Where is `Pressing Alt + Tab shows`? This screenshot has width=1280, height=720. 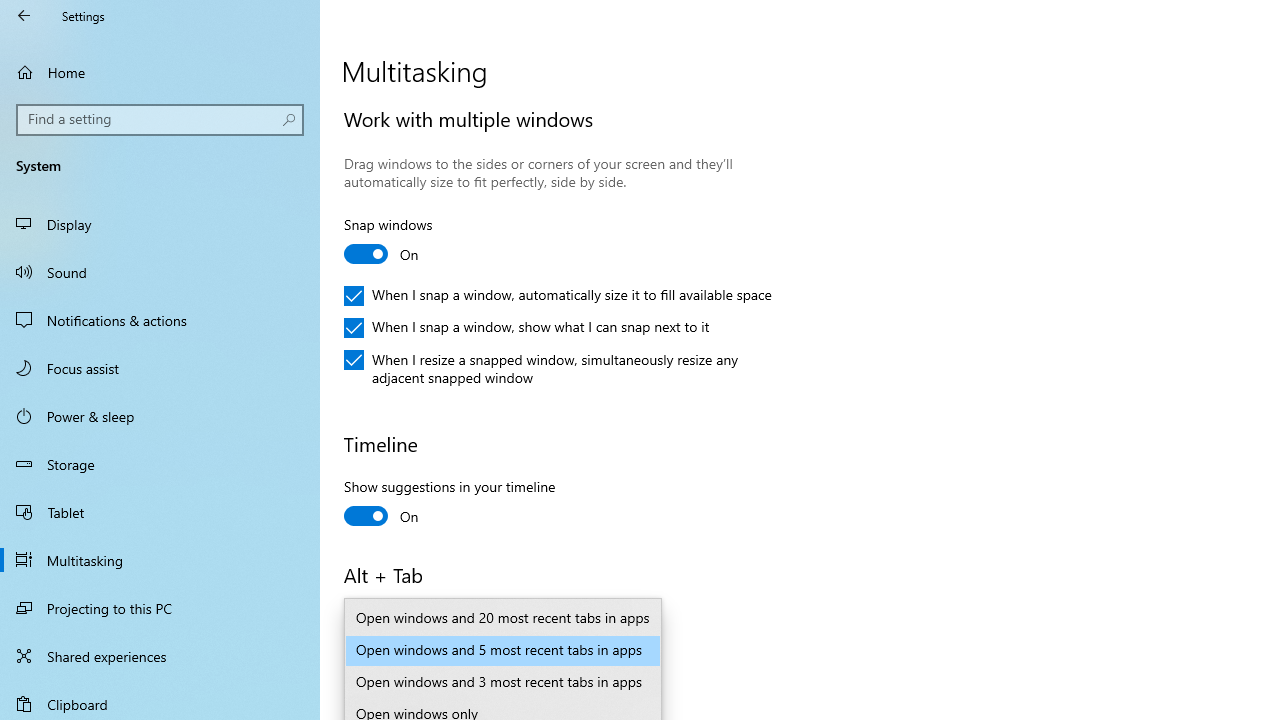
Pressing Alt + Tab shows is located at coordinates (484, 650).